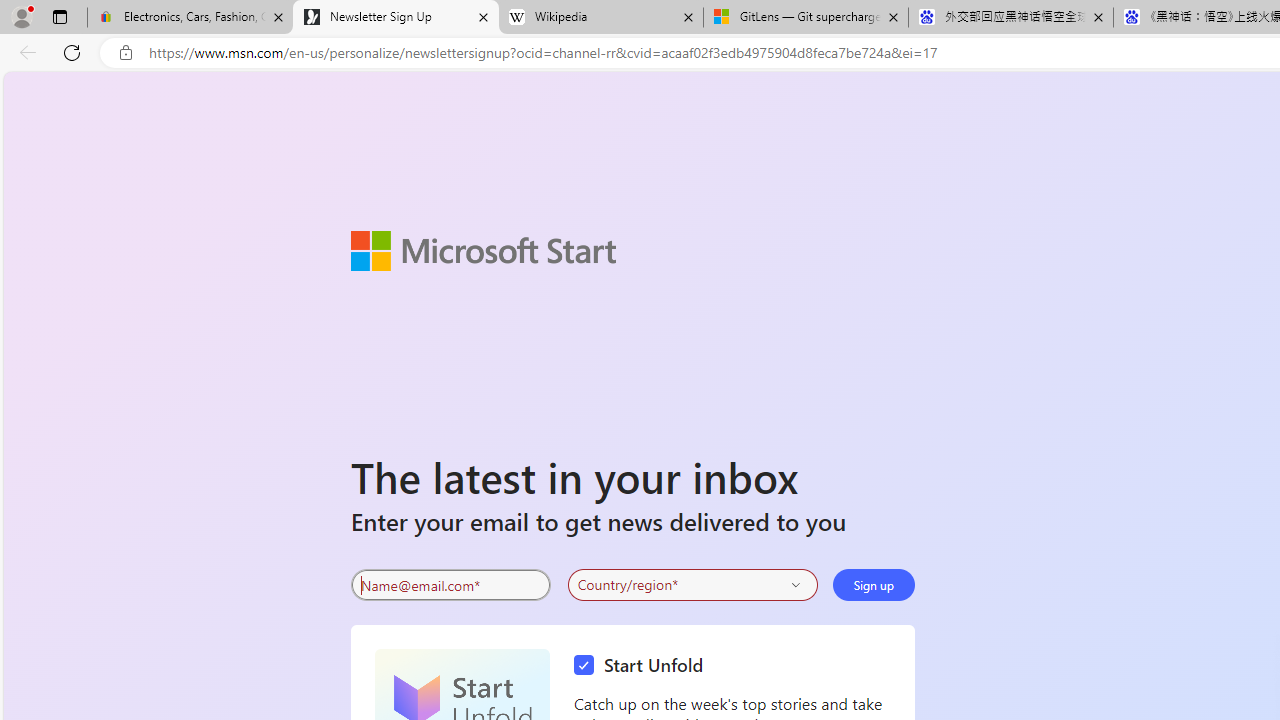  I want to click on Electronics, Cars, Fashion, Collectibles & More | eBay, so click(190, 18).